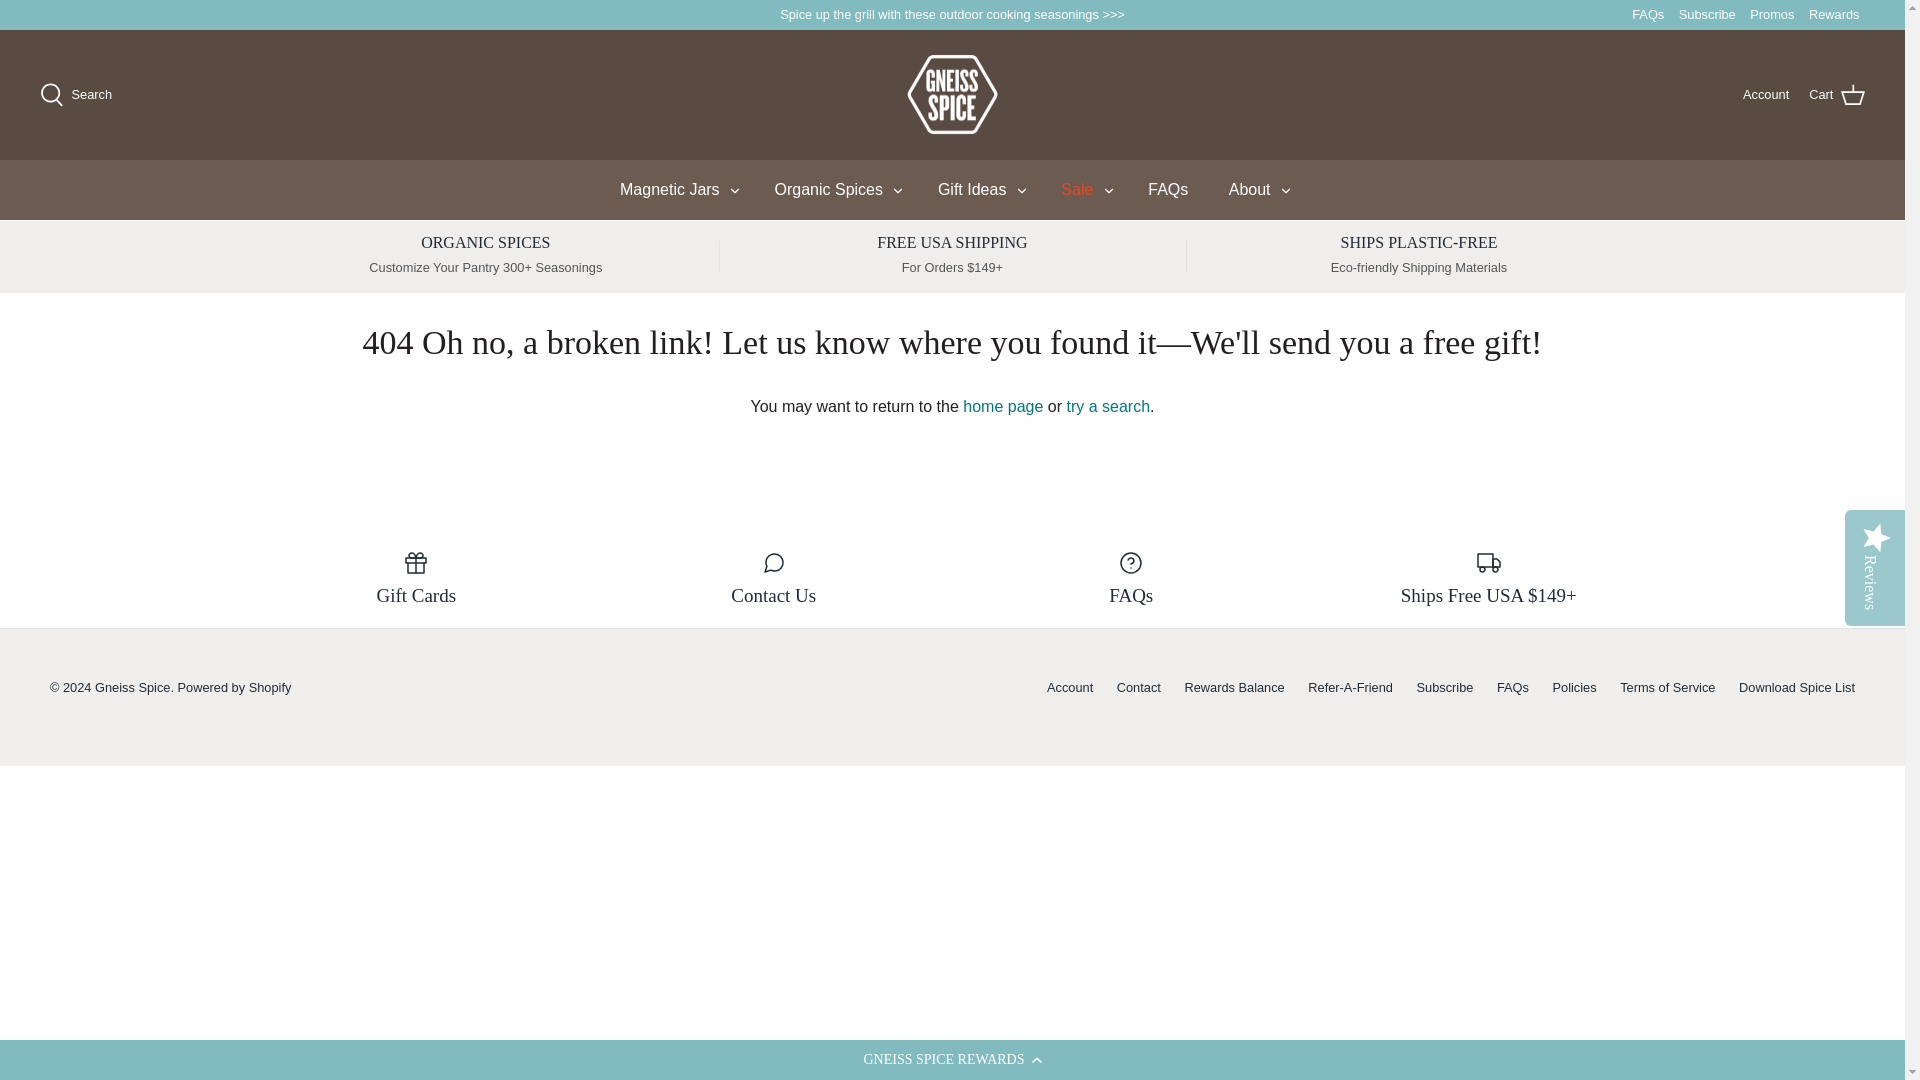 This screenshot has height=1080, width=1920. What do you see at coordinates (1022, 190) in the screenshot?
I see `Toggle menu` at bounding box center [1022, 190].